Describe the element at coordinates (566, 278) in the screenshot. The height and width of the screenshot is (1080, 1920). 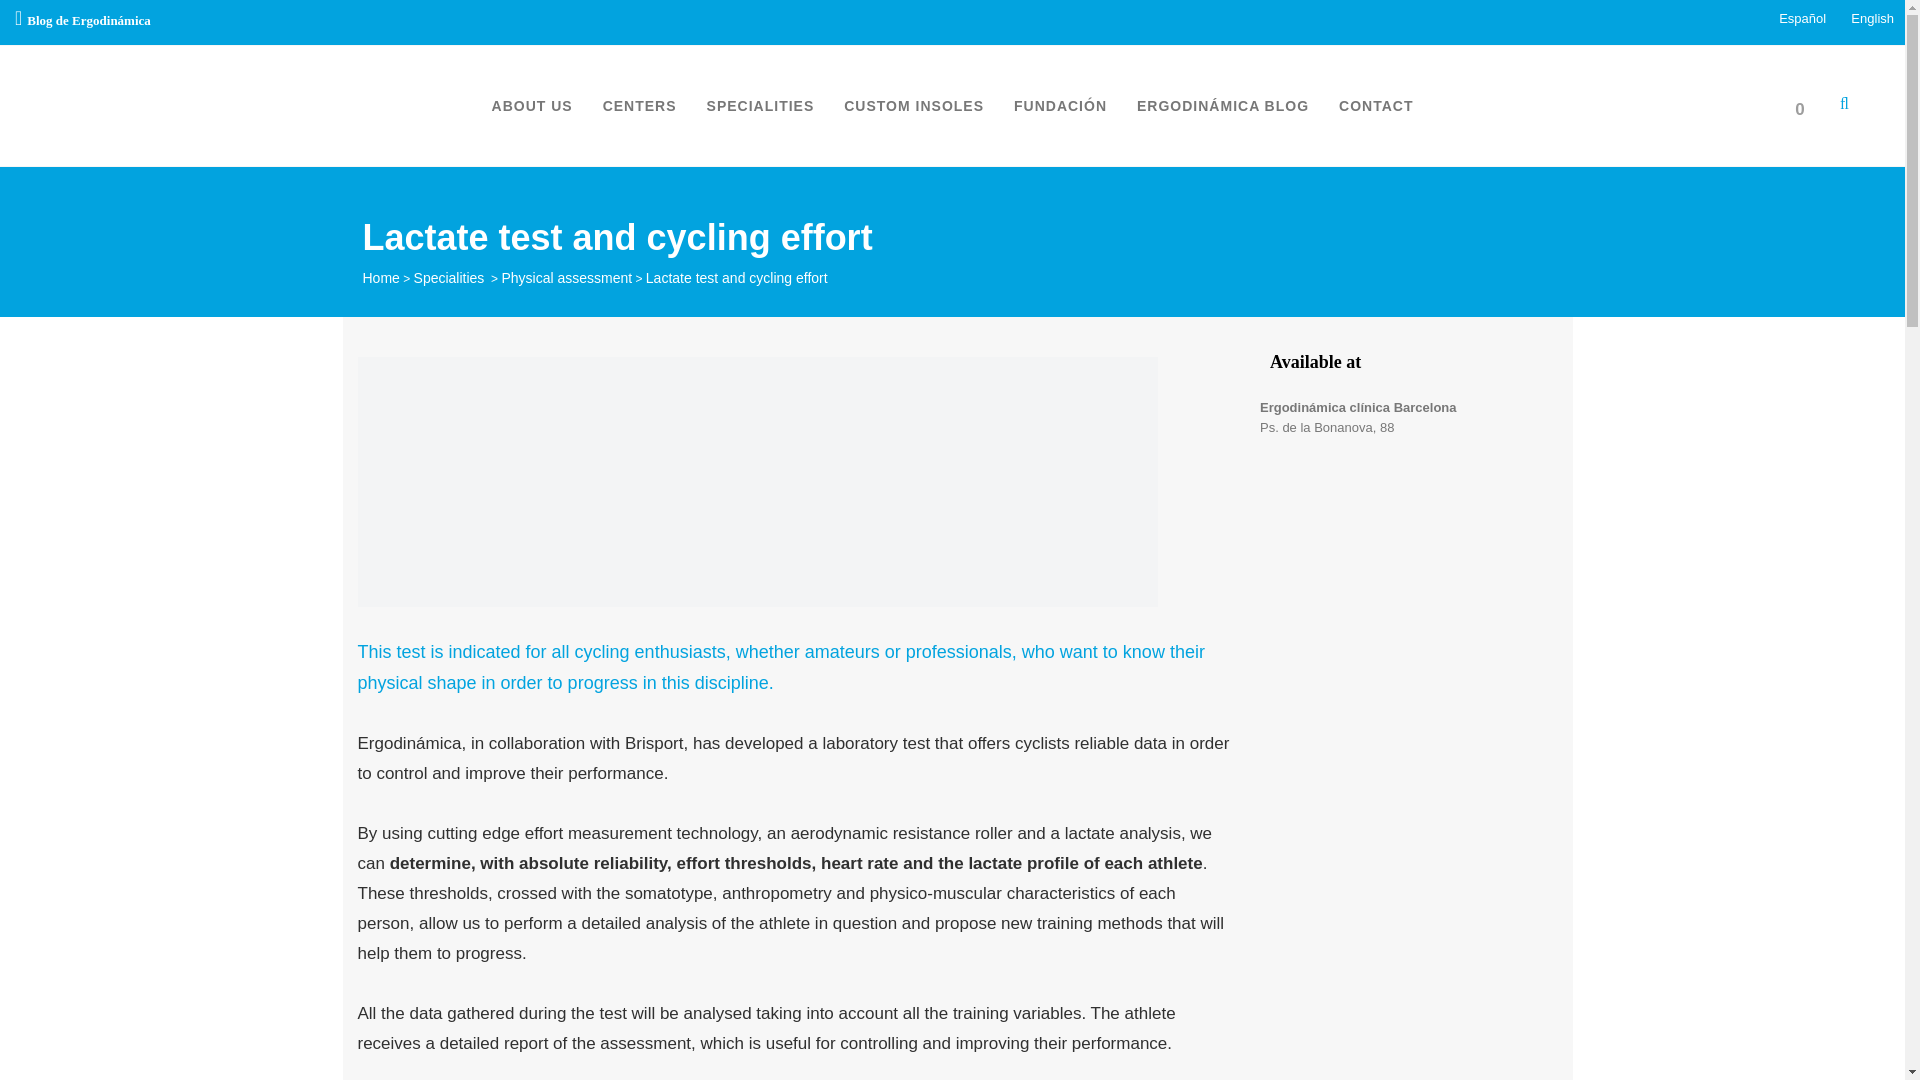
I see `Physical assessment` at that location.